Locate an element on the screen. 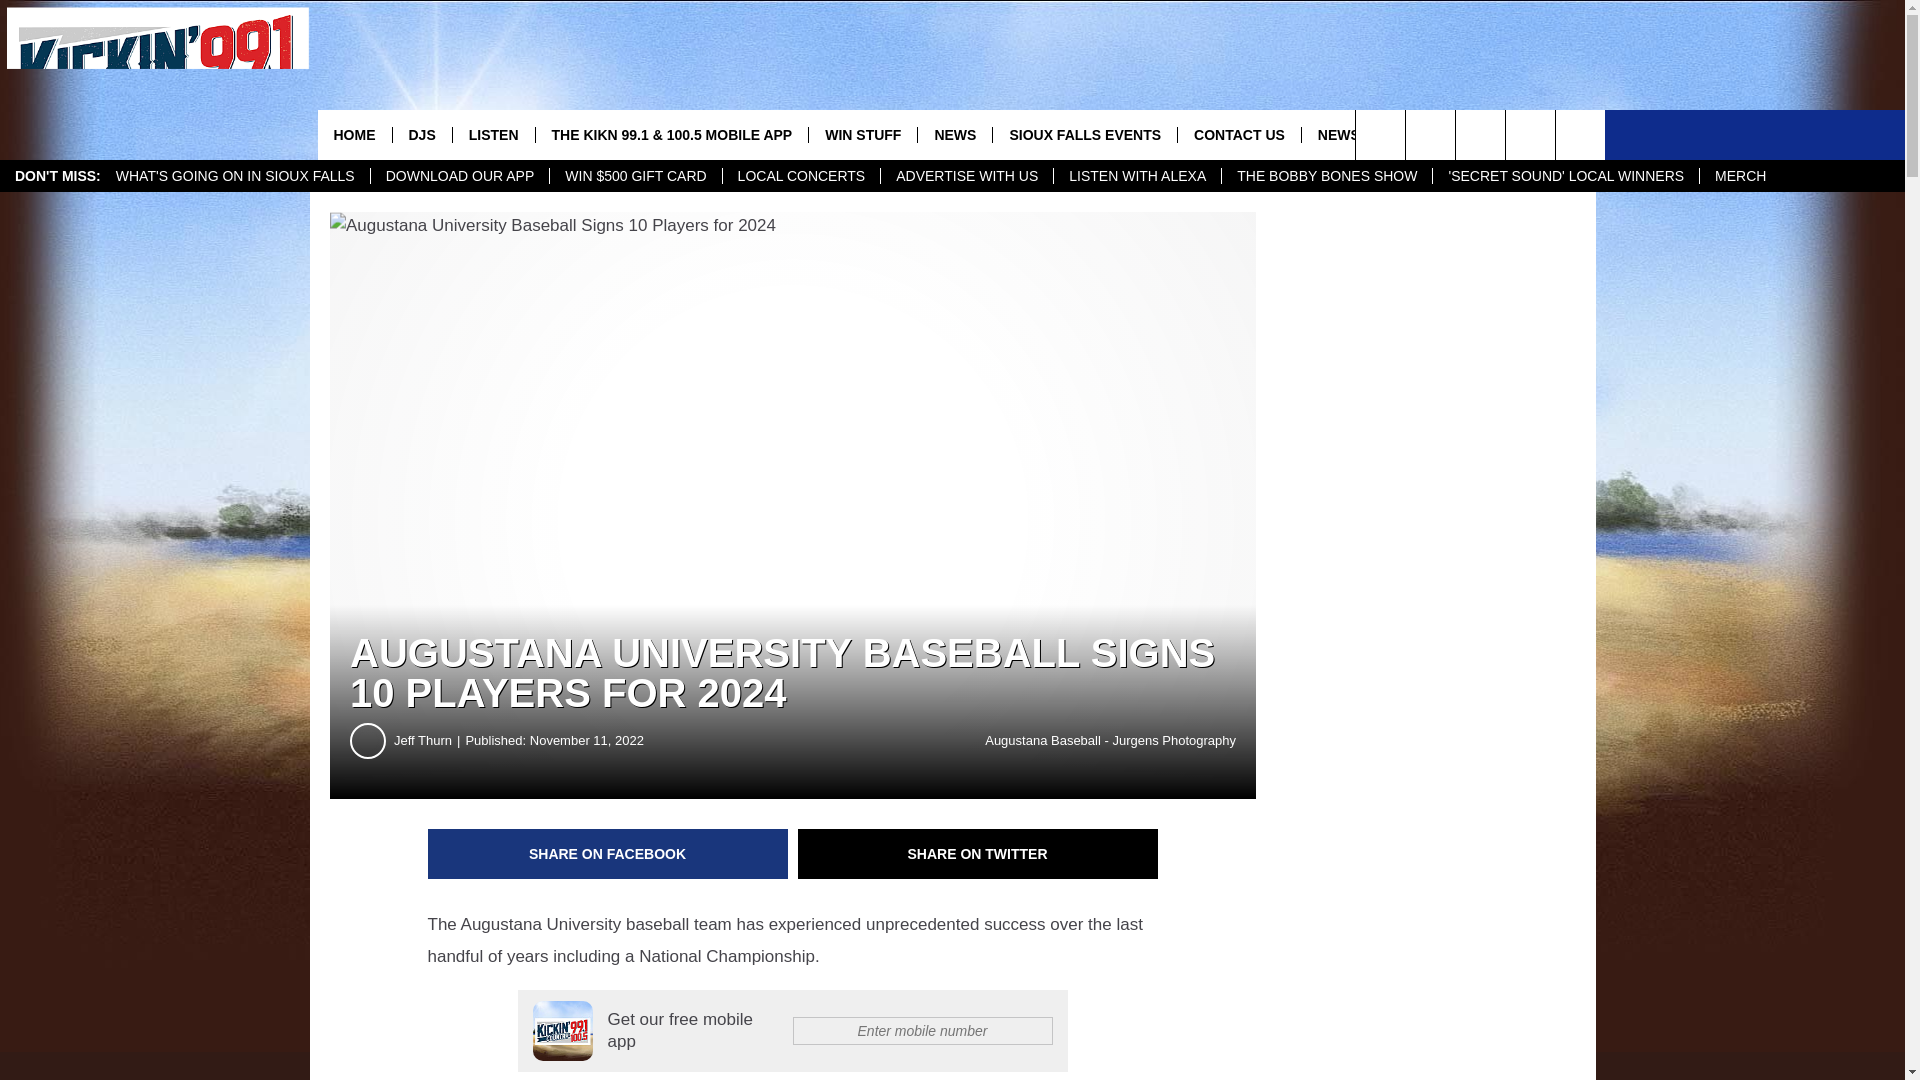 The height and width of the screenshot is (1080, 1920). WHAT'S GOING ON IN SIOUX FALLS is located at coordinates (236, 176).